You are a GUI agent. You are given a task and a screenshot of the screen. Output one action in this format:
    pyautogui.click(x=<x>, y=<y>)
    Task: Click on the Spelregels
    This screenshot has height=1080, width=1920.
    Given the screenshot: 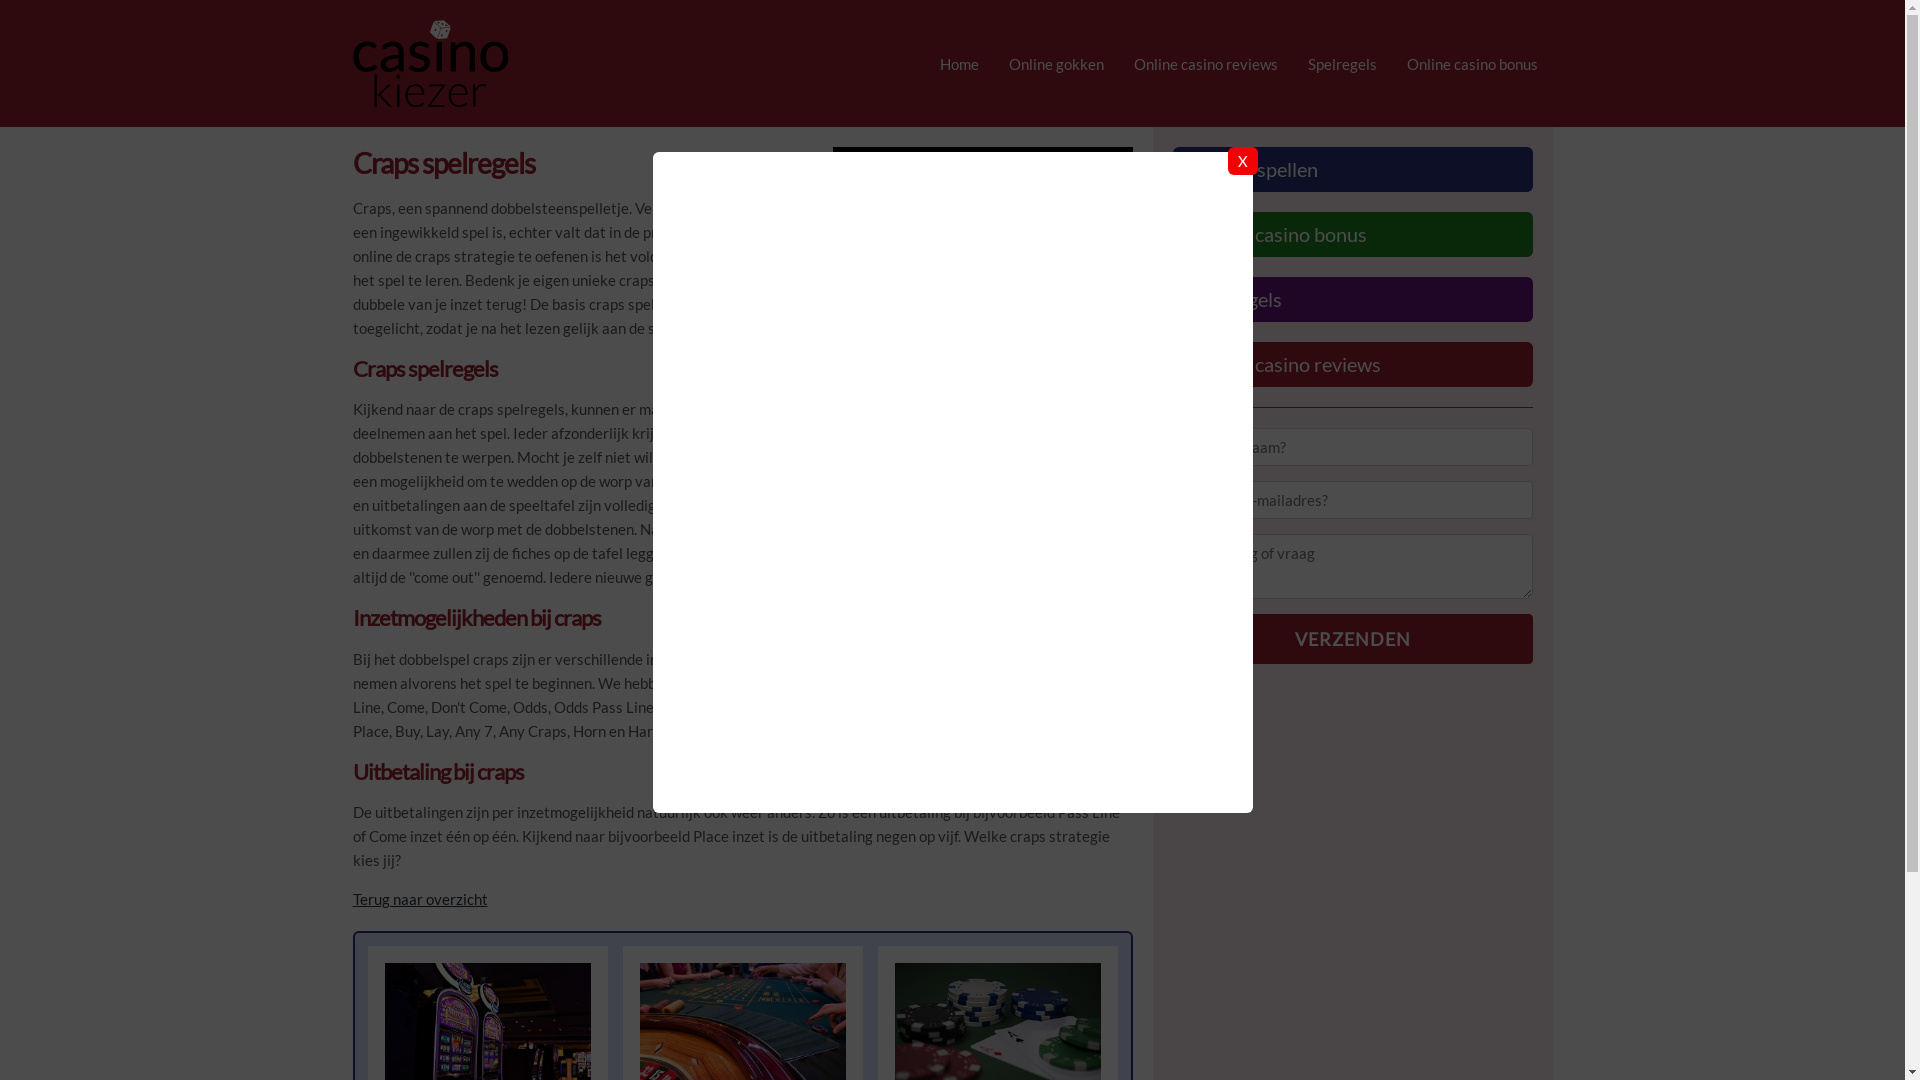 What is the action you would take?
    pyautogui.click(x=1352, y=300)
    